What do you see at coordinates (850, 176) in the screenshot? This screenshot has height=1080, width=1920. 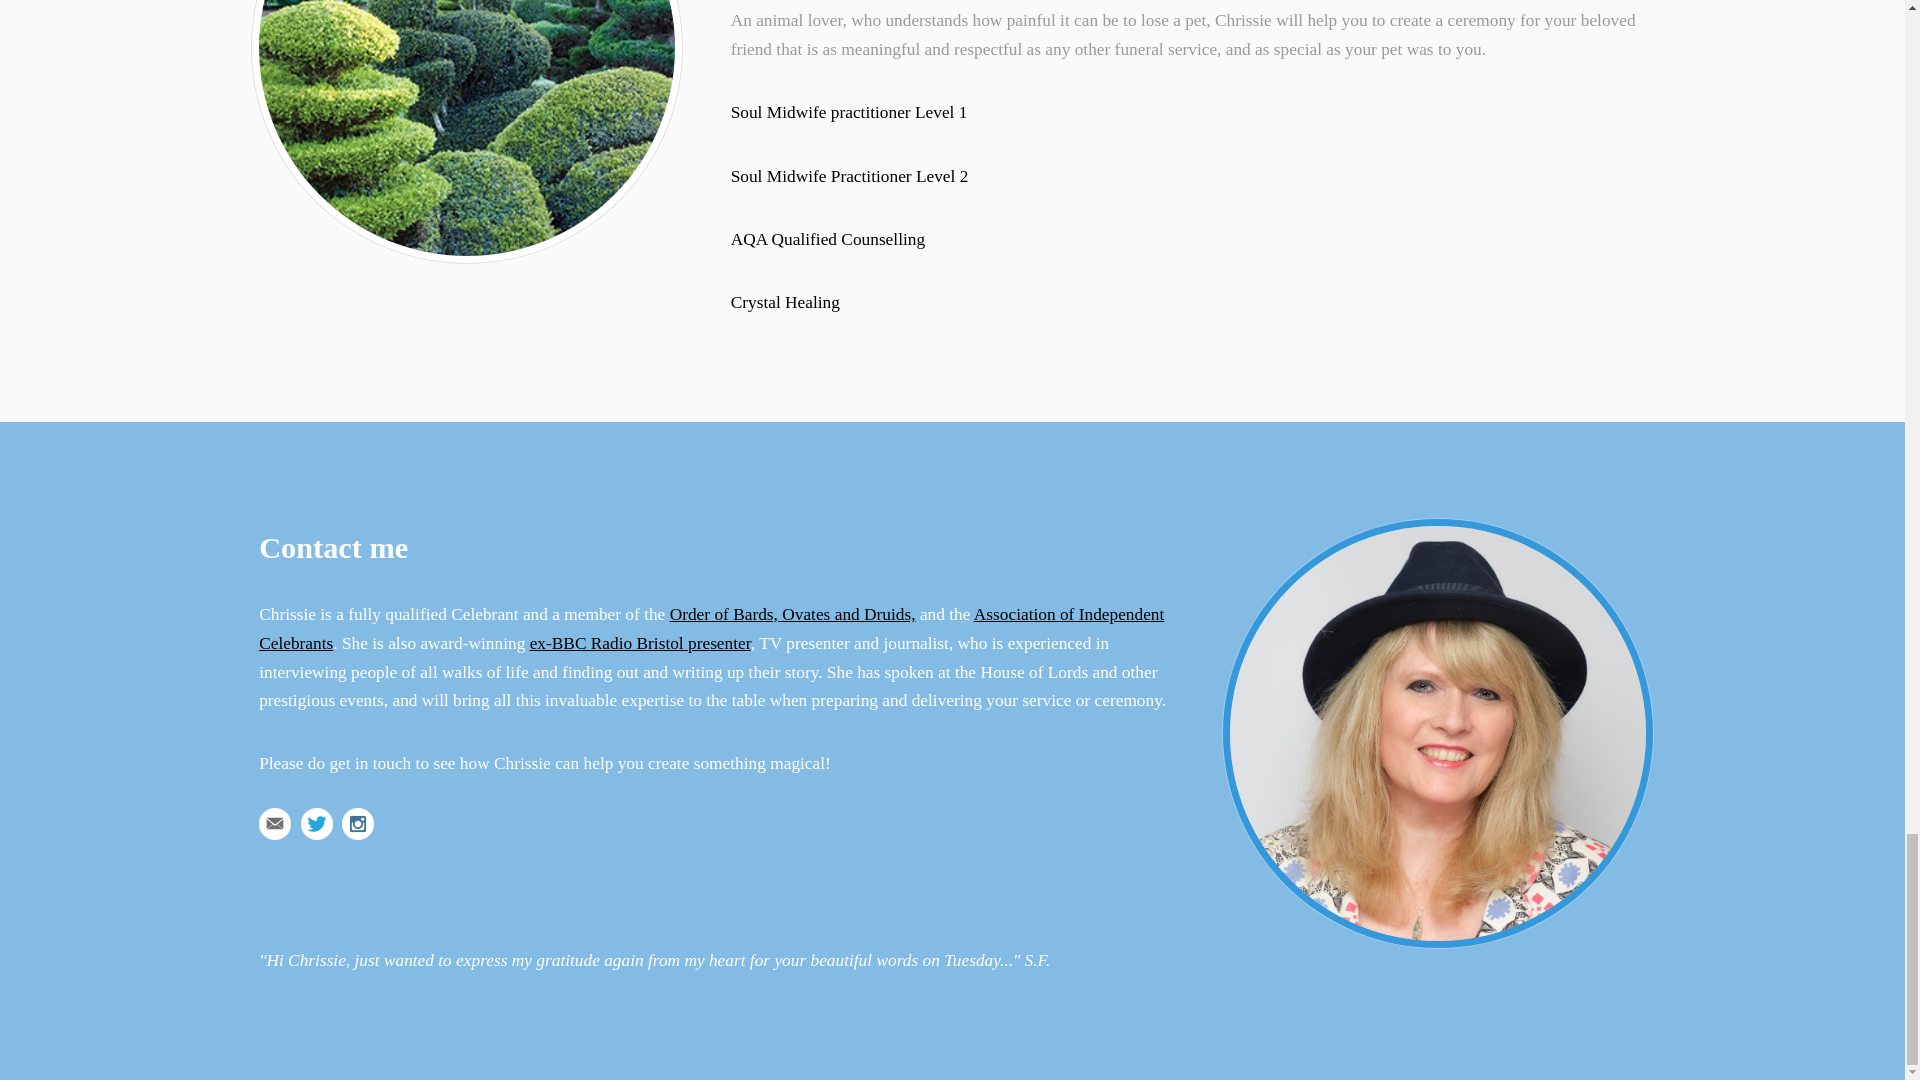 I see `Accredited Soul Midwife Practitioner` at bounding box center [850, 176].